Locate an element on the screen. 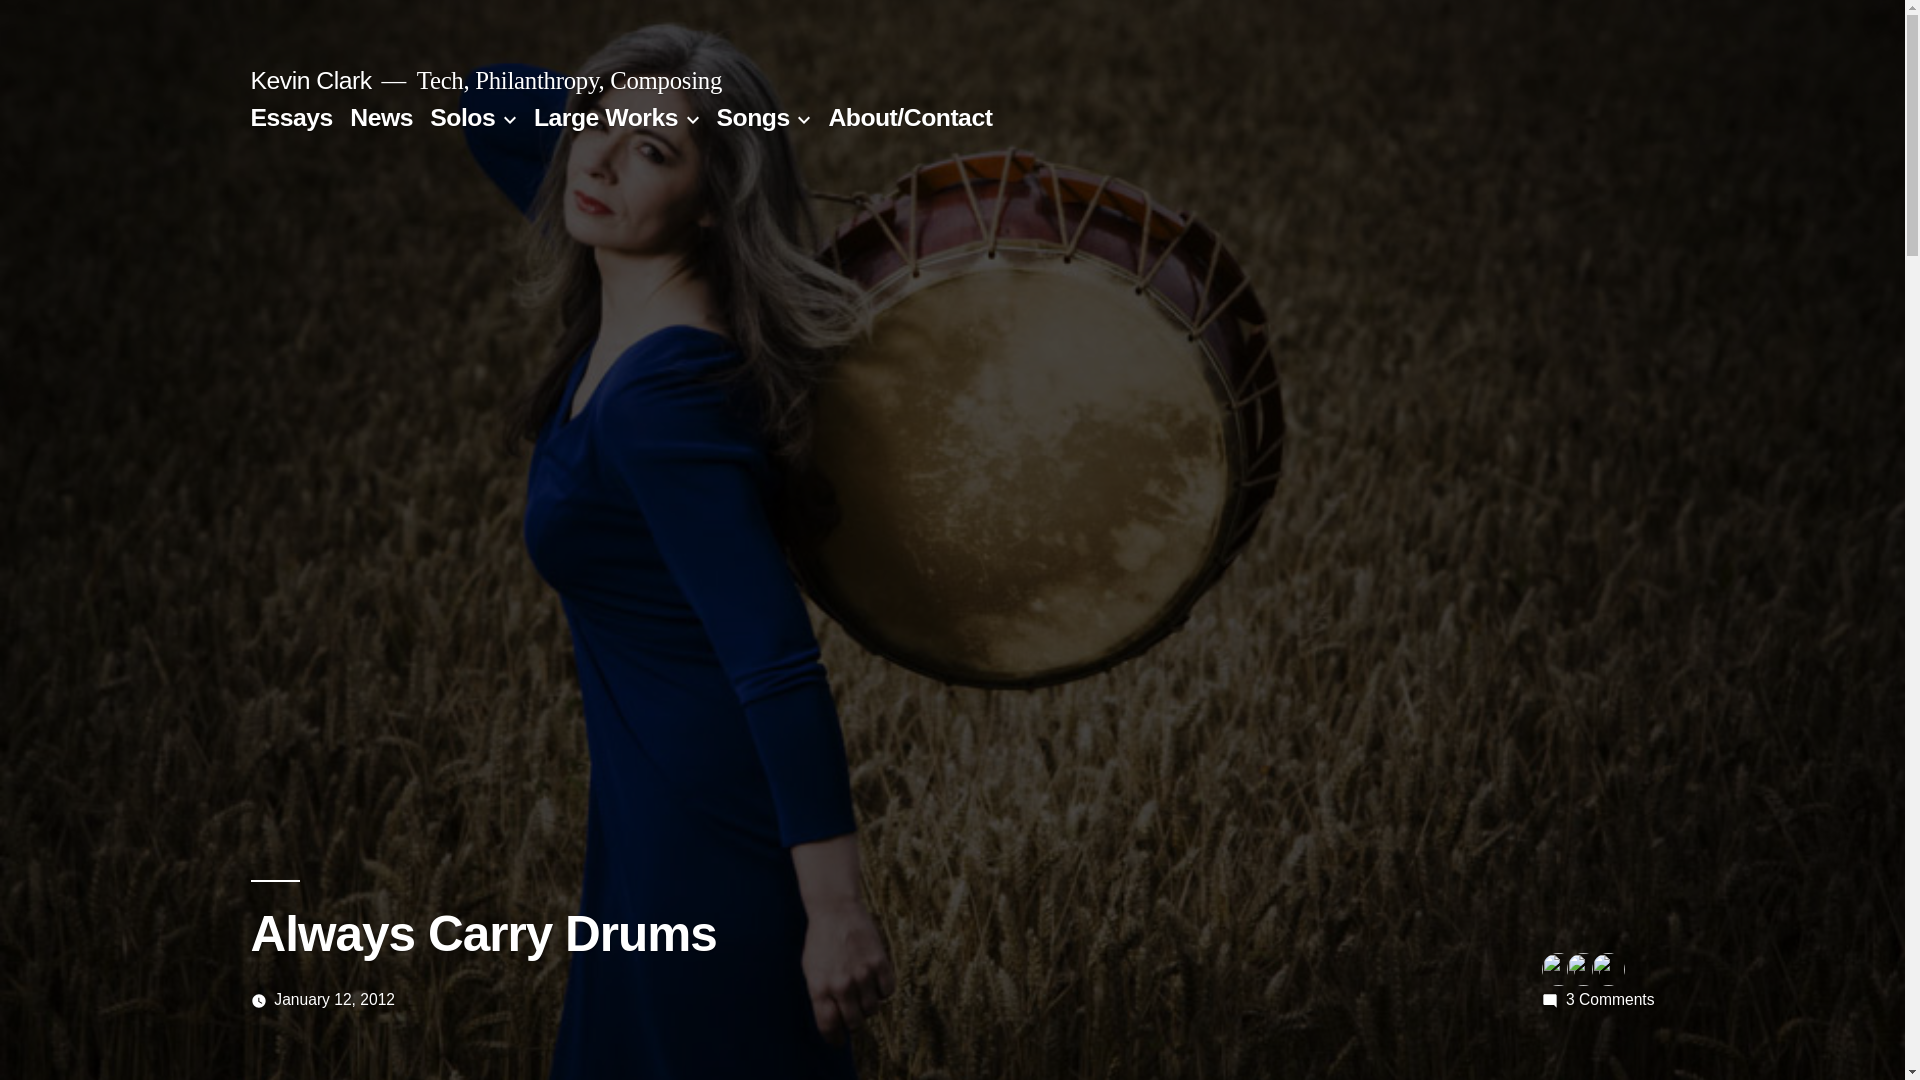  News is located at coordinates (605, 116).